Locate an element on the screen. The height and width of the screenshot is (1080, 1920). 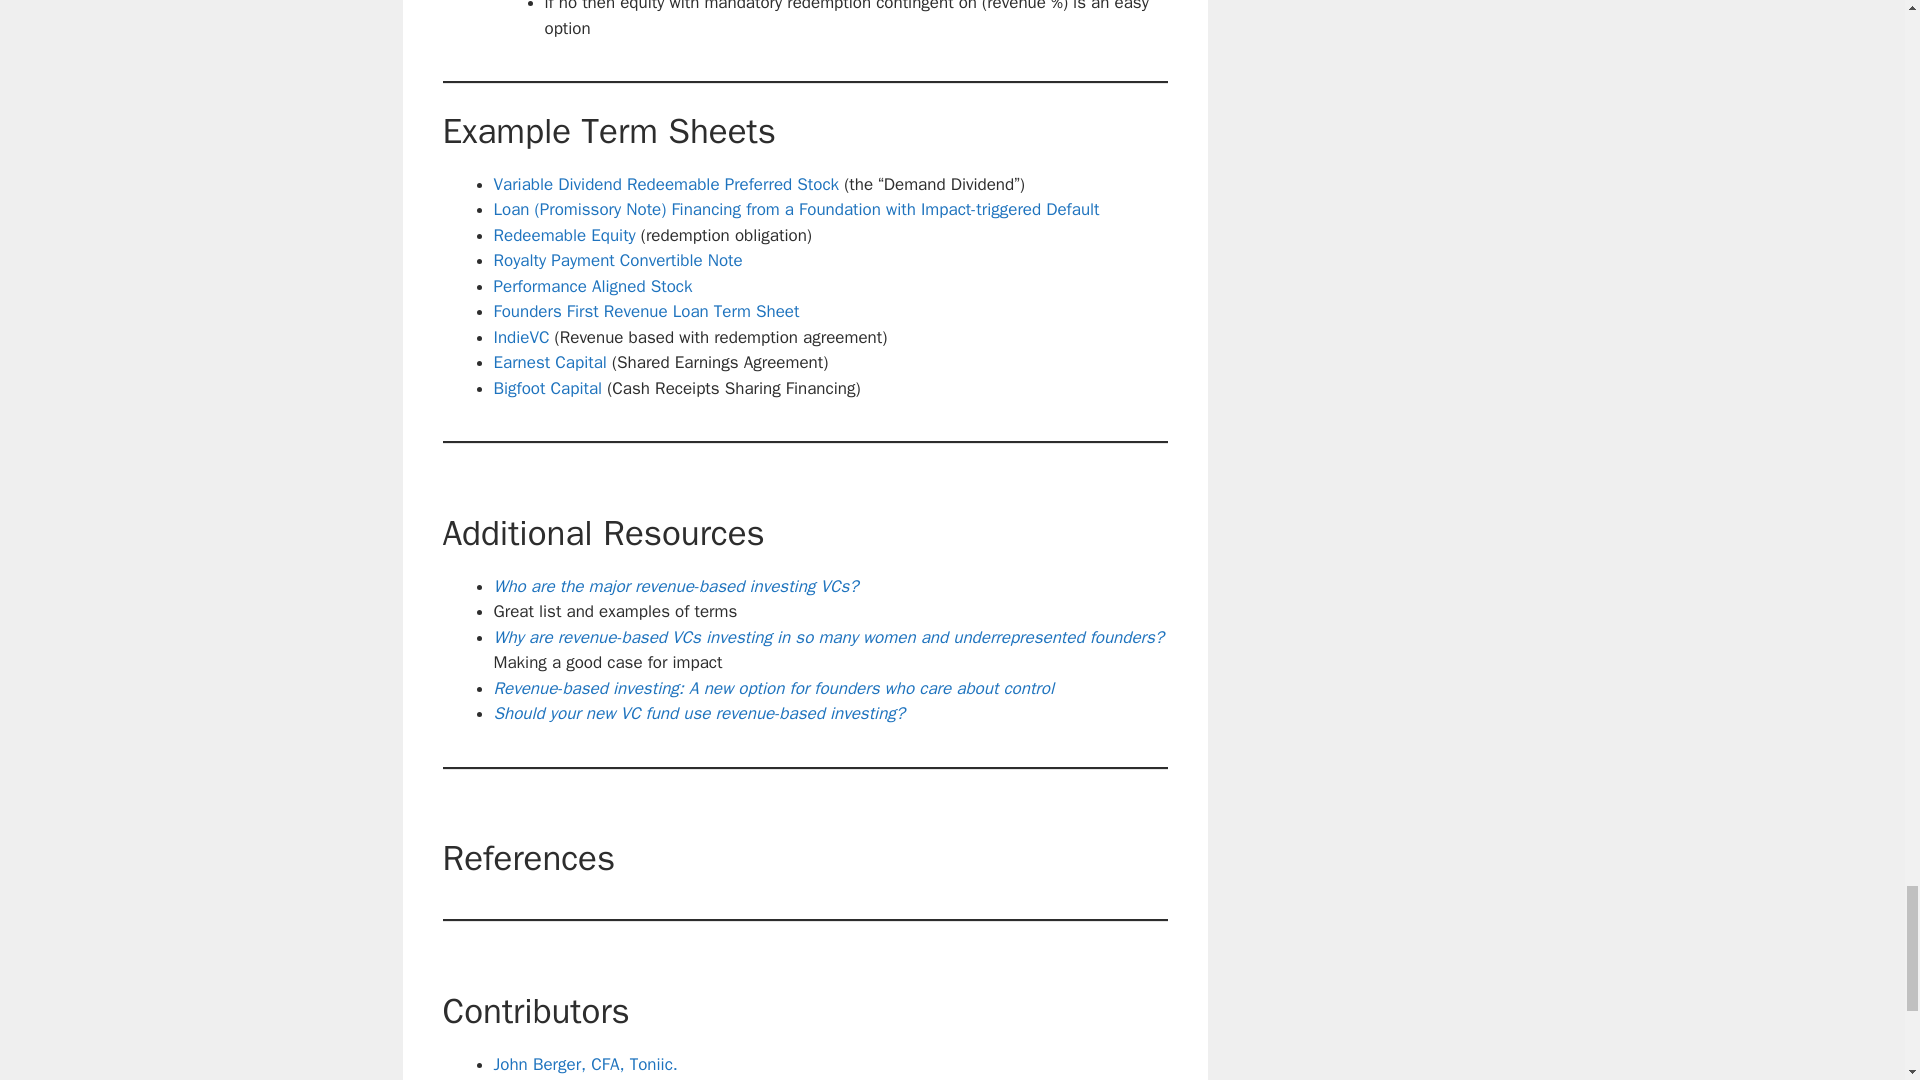
Performance Aligned Stock is located at coordinates (593, 286).